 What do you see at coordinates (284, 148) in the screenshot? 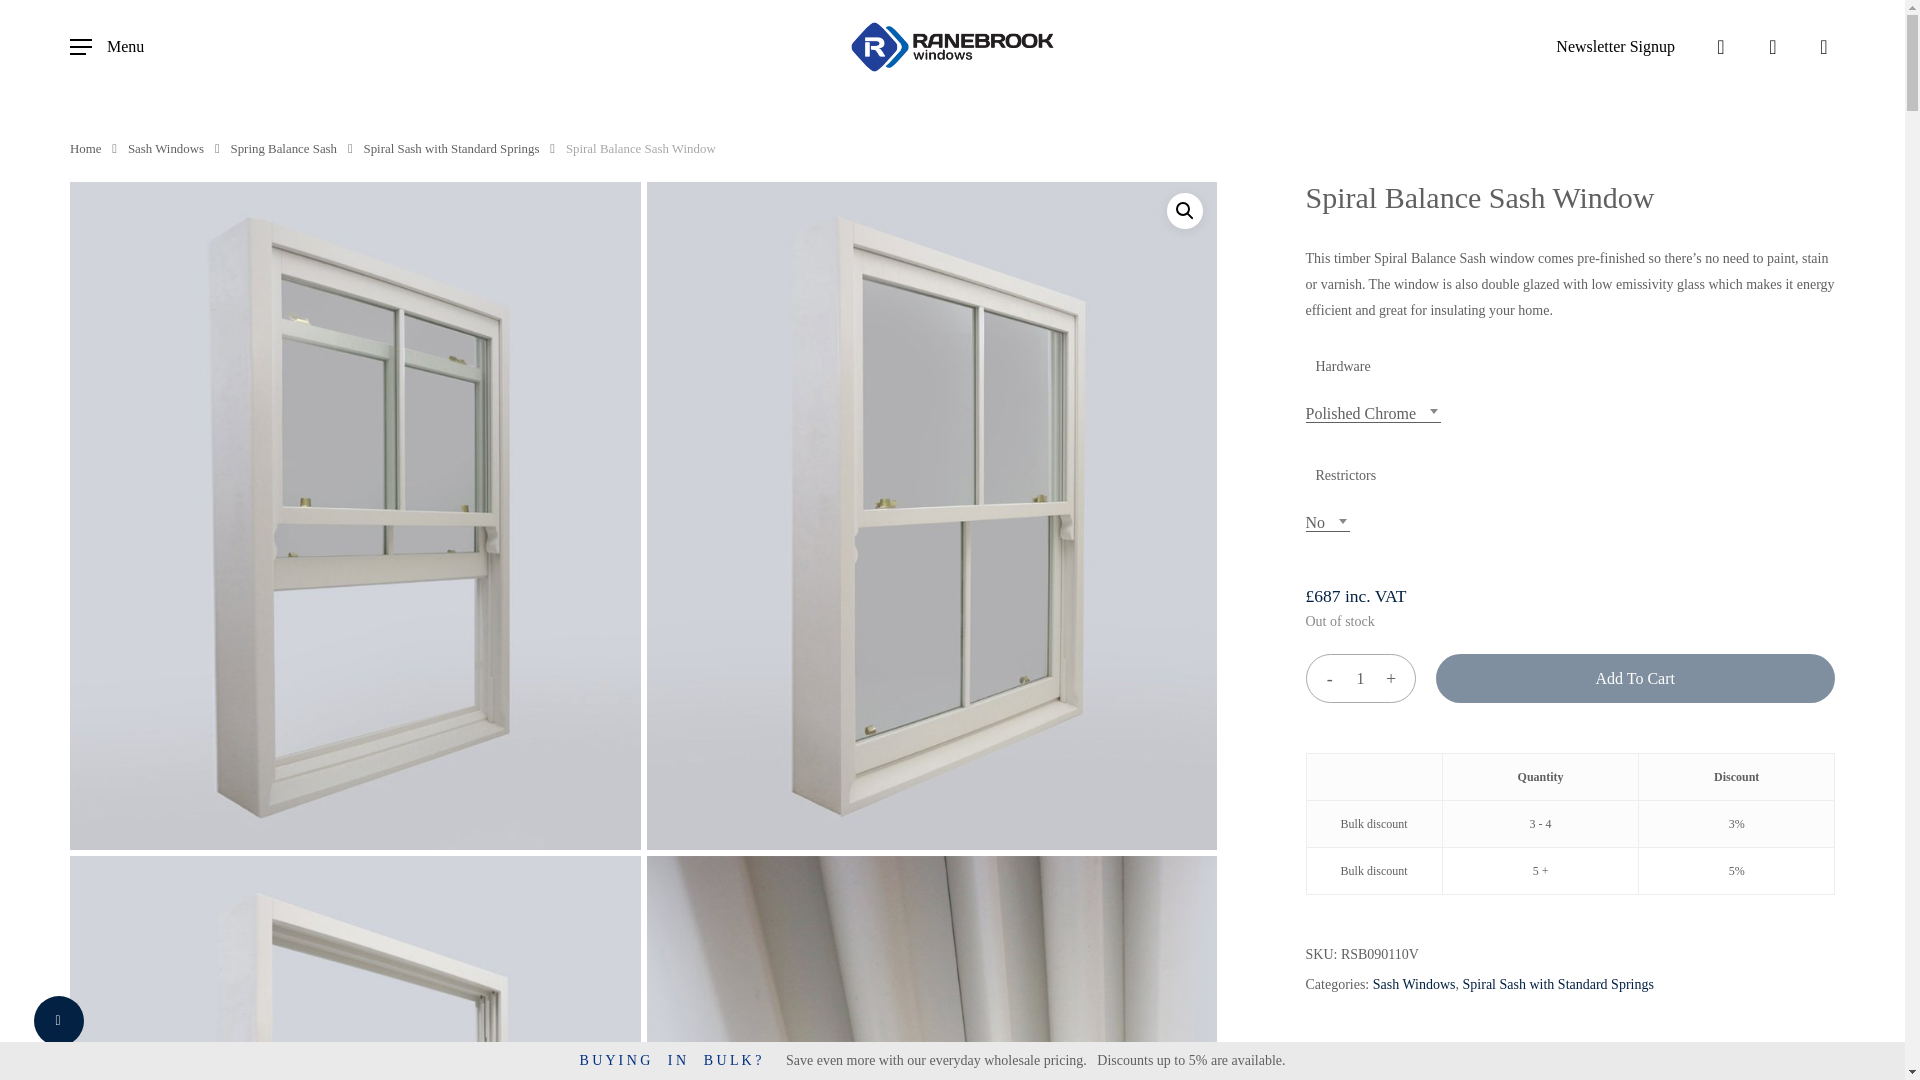
I see `Spring Balance Sash` at bounding box center [284, 148].